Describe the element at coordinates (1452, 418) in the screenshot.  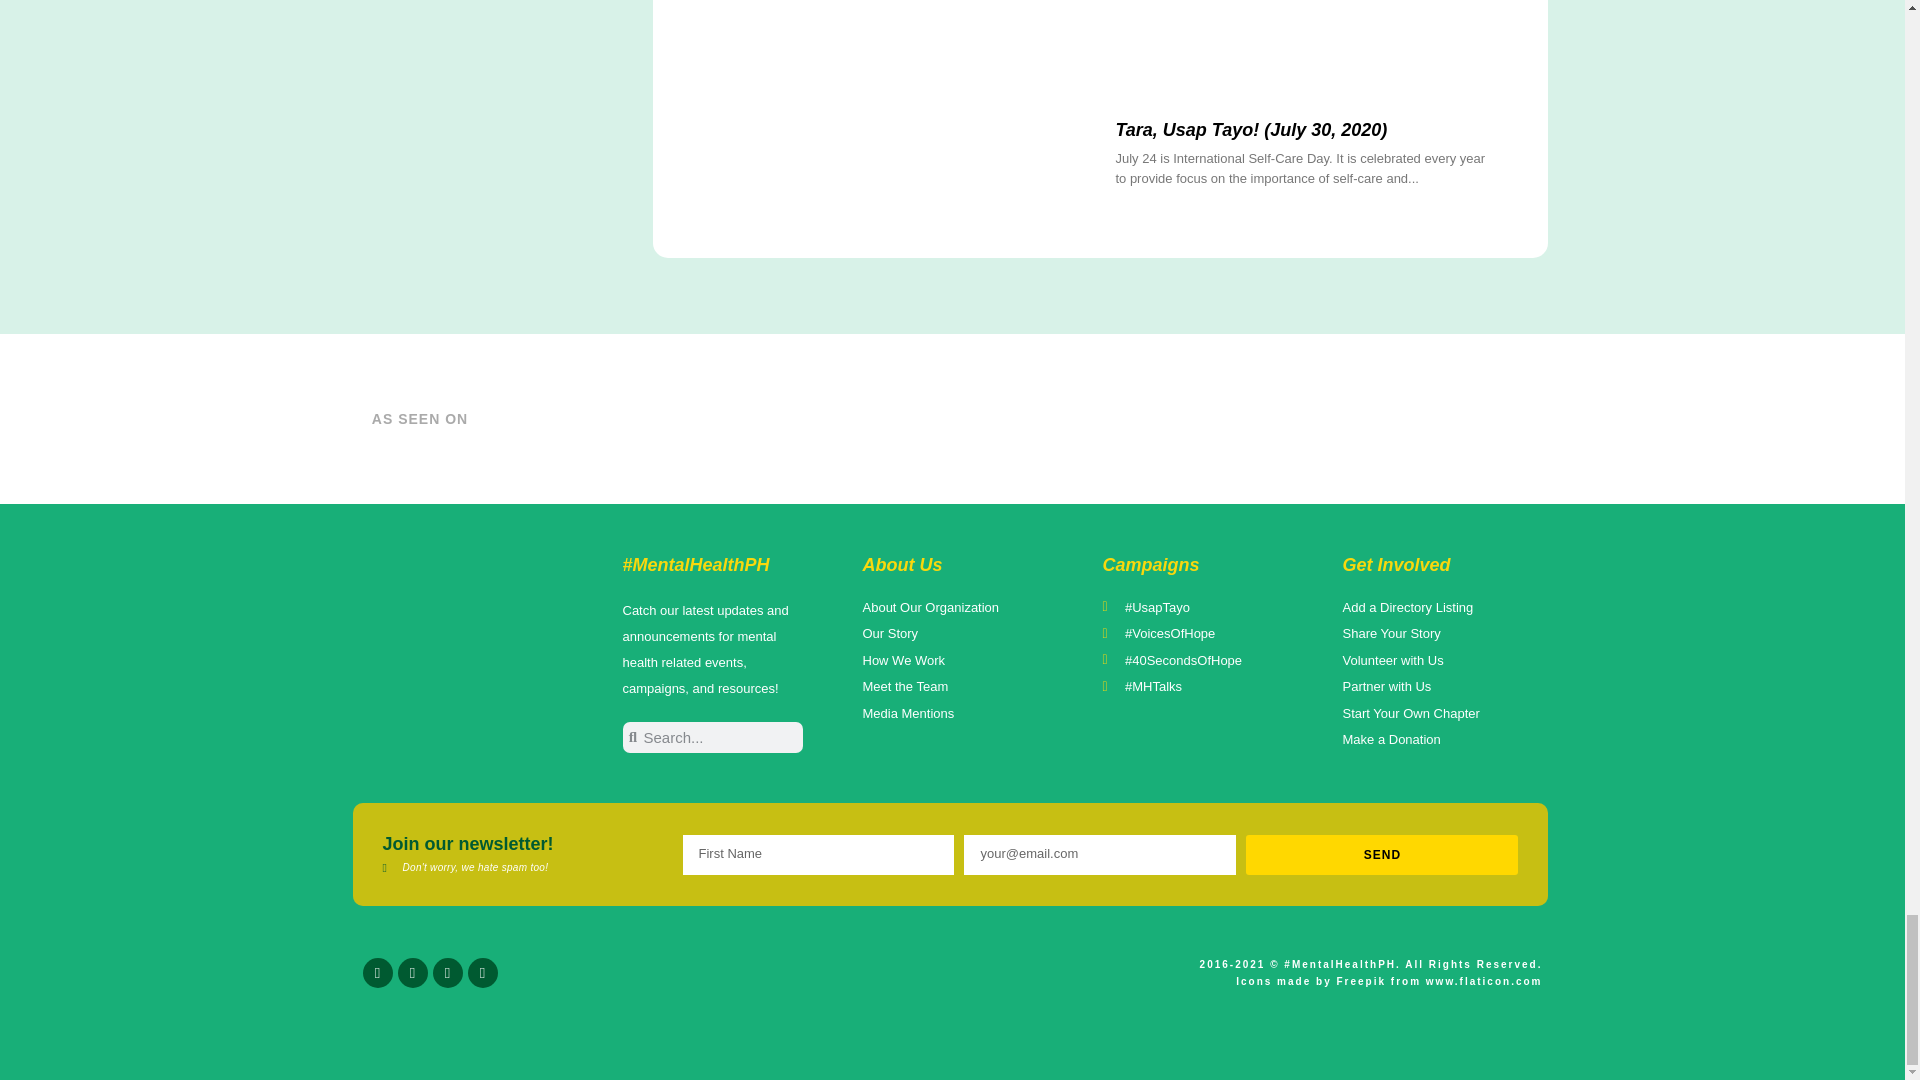
I see `abscbn-logo-black` at that location.